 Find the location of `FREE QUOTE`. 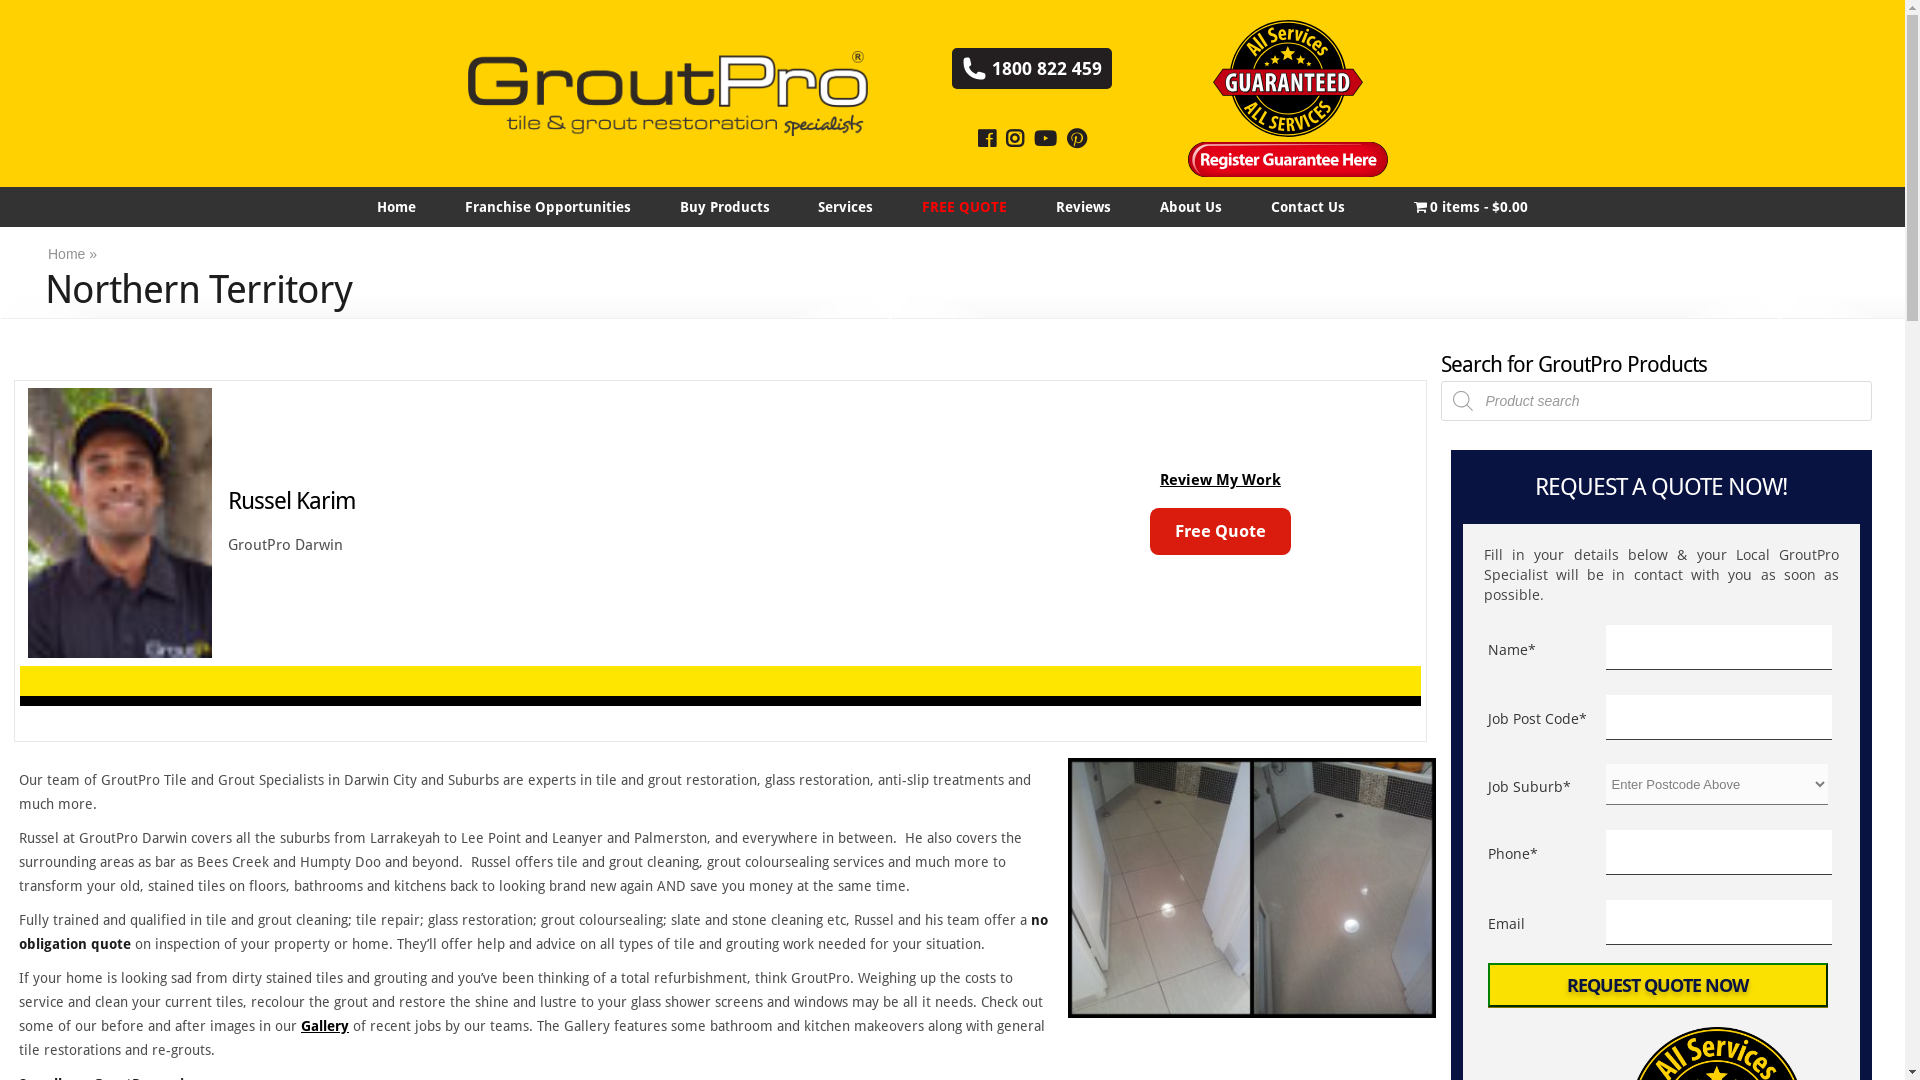

FREE QUOTE is located at coordinates (965, 206).